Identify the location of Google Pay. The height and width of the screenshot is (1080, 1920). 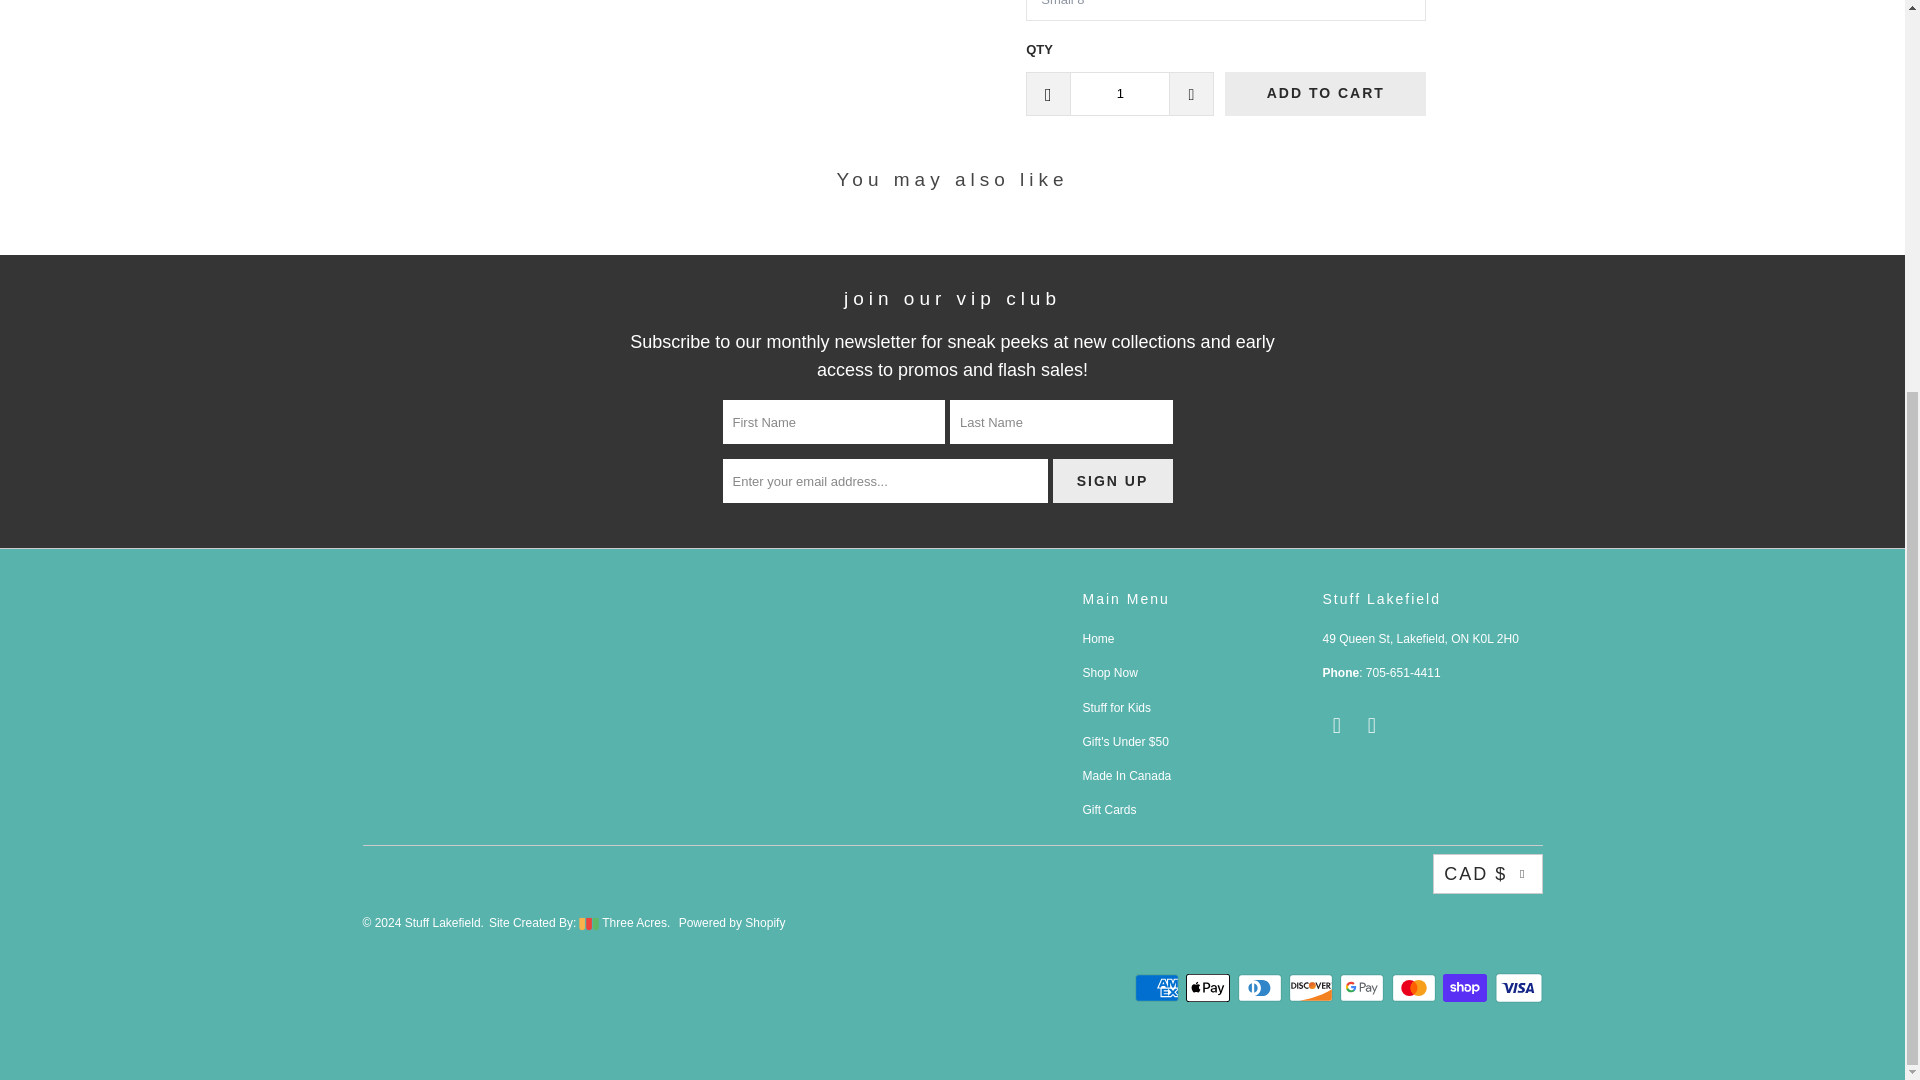
(1364, 988).